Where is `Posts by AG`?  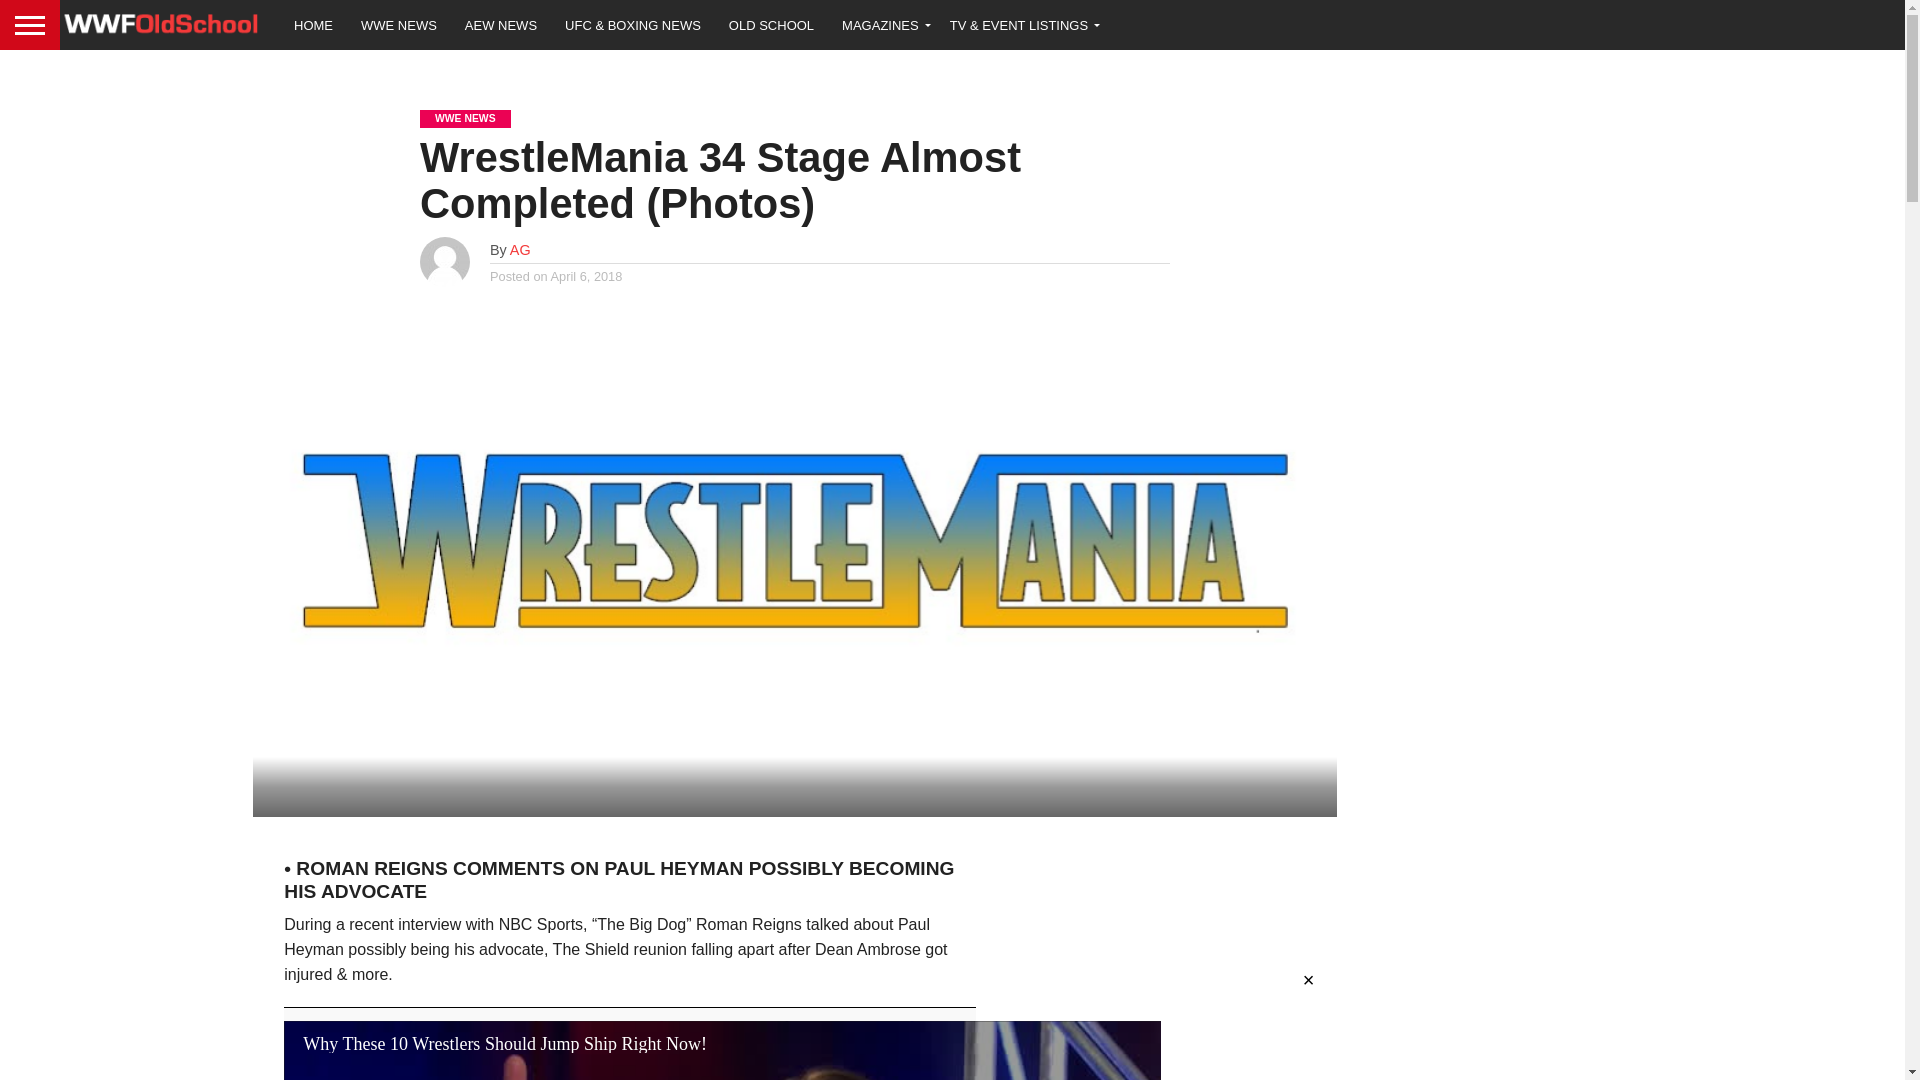 Posts by AG is located at coordinates (520, 250).